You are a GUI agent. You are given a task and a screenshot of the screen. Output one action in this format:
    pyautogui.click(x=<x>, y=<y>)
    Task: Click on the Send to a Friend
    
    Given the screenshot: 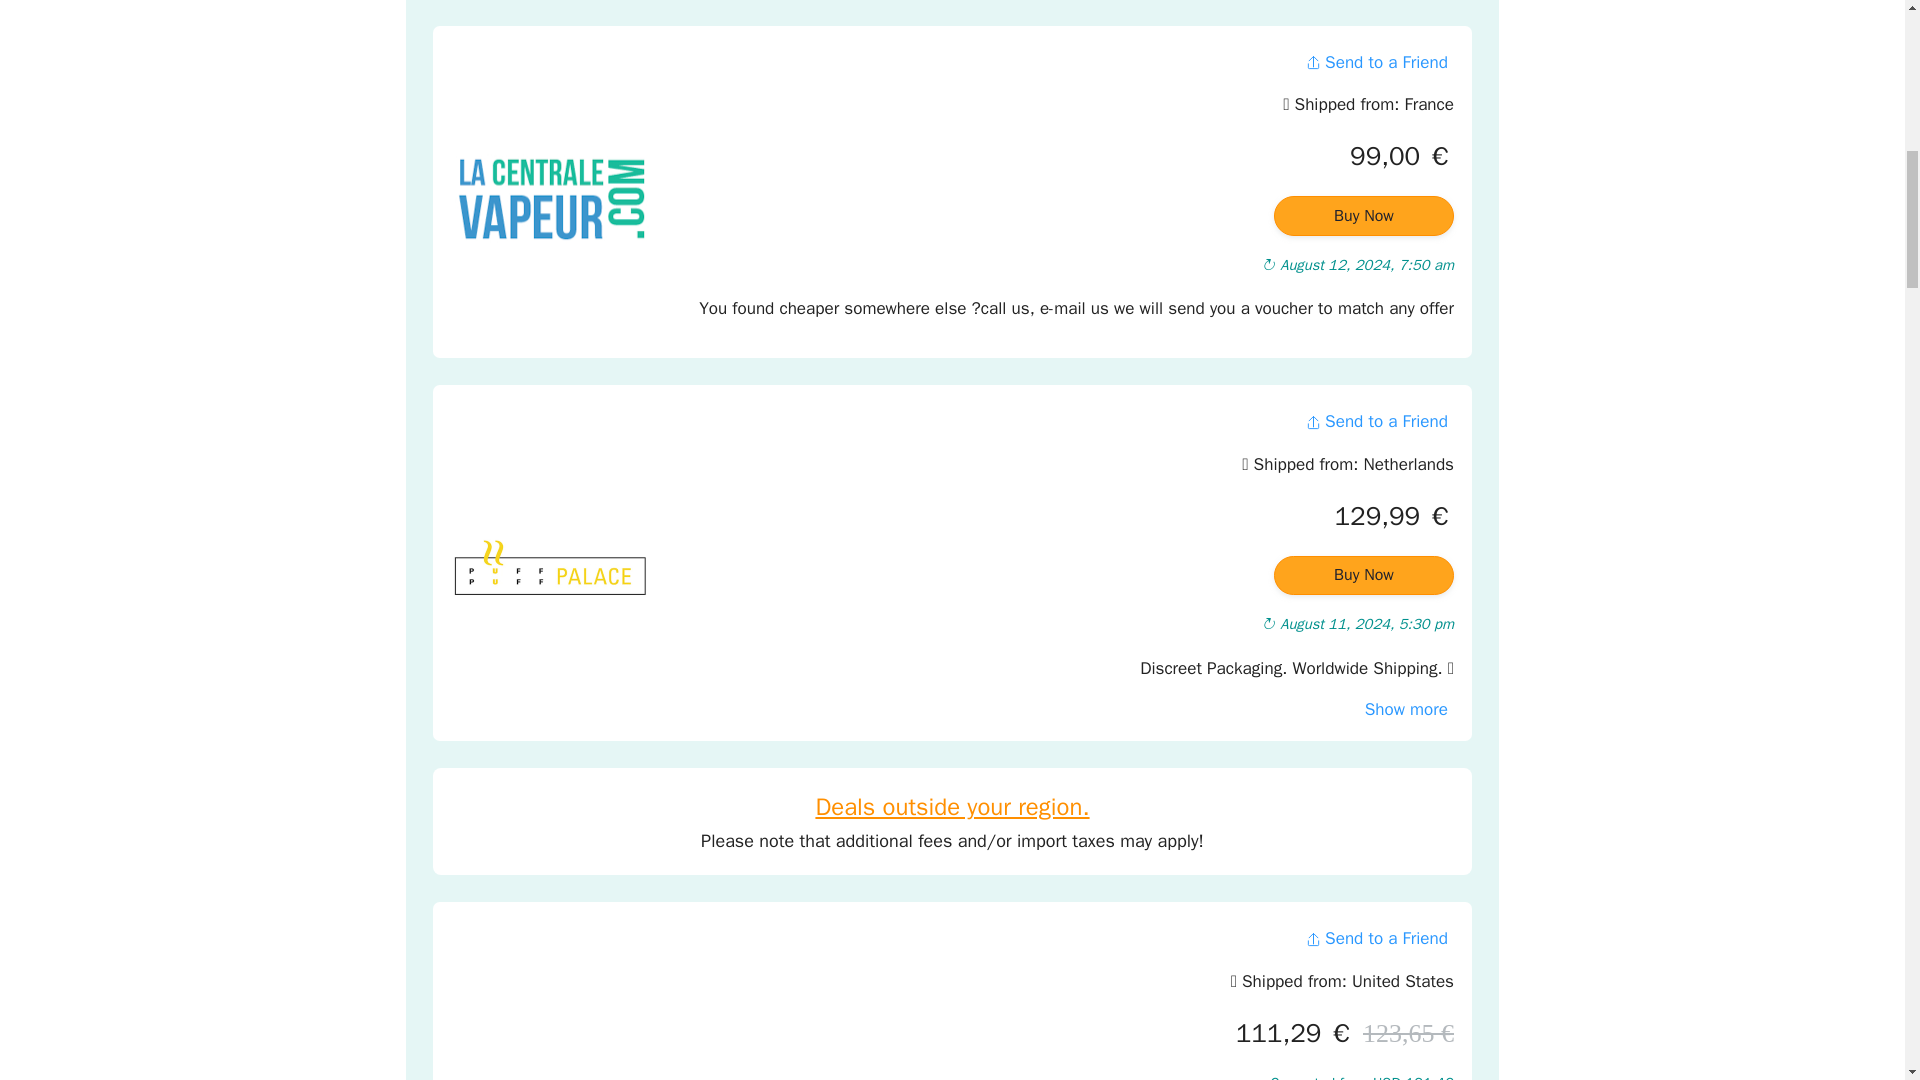 What is the action you would take?
    pyautogui.click(x=1376, y=62)
    